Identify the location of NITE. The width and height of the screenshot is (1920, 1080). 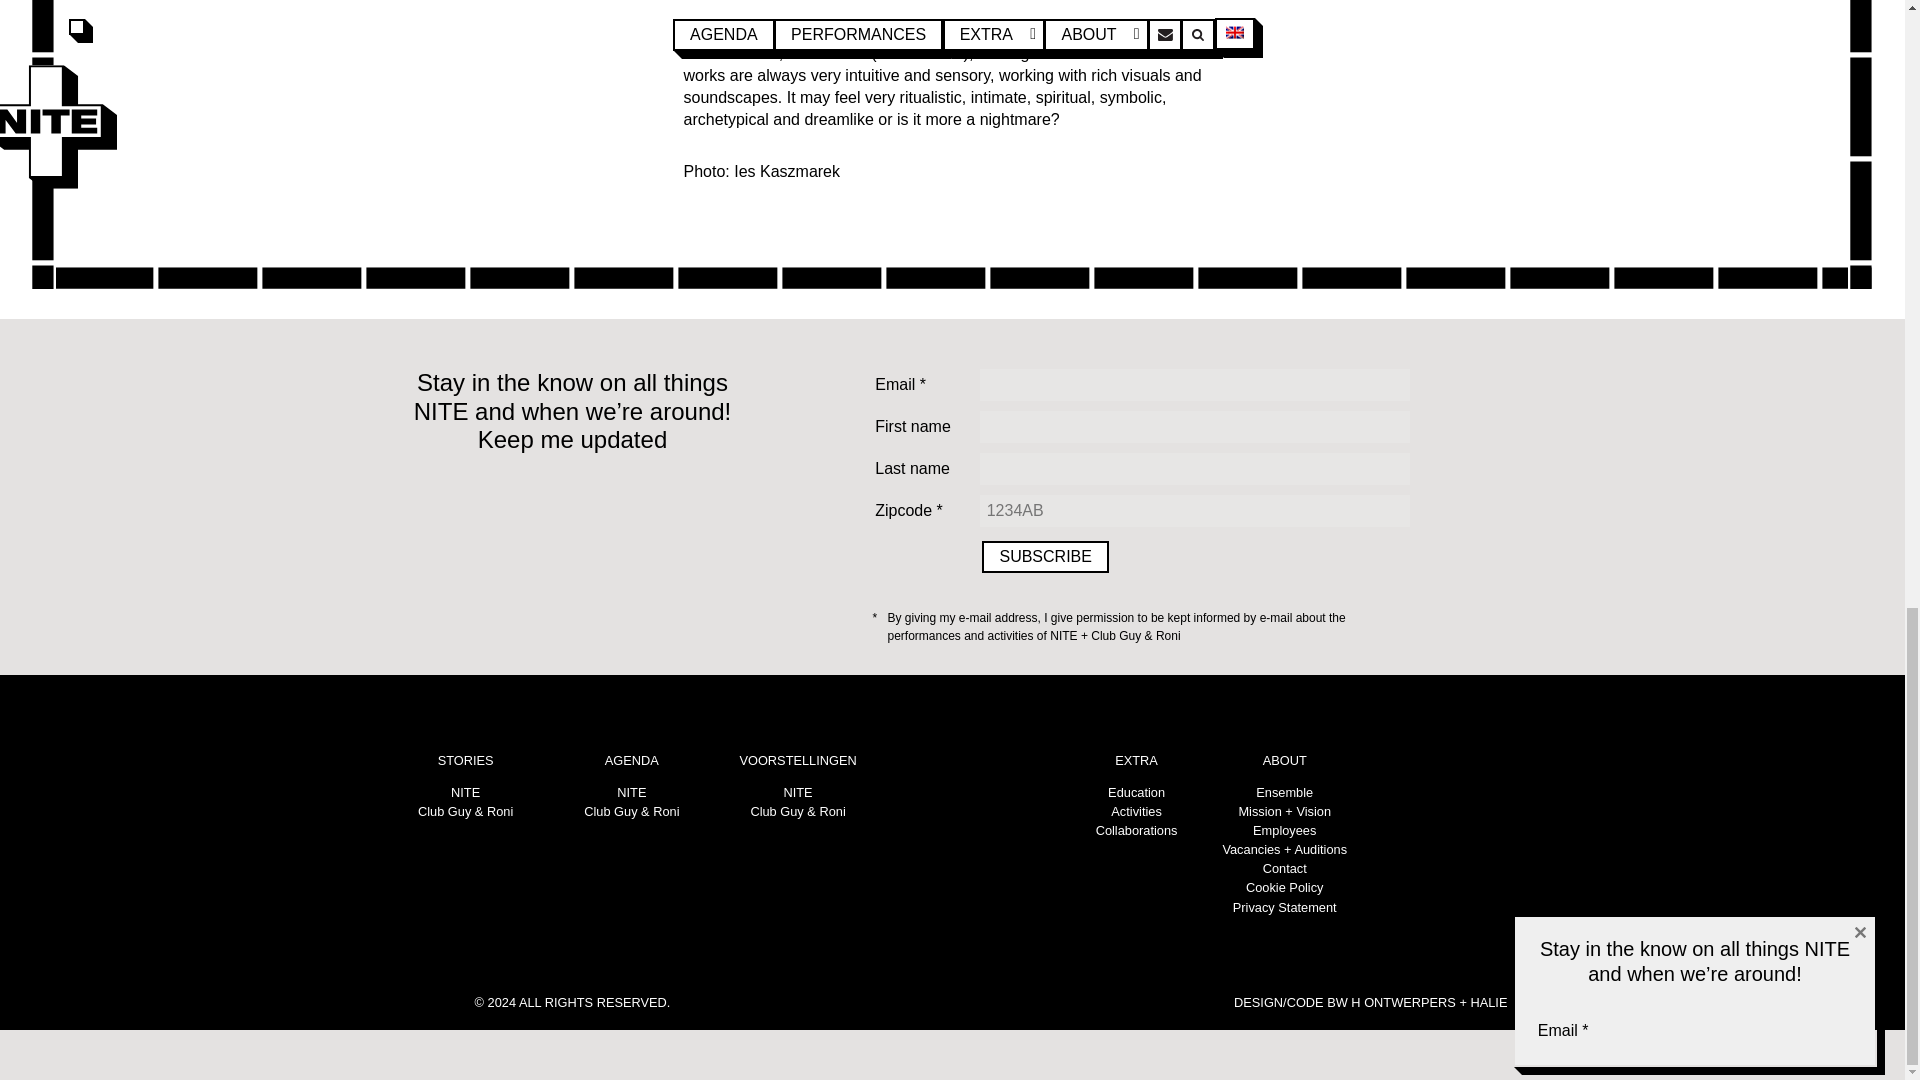
(630, 792).